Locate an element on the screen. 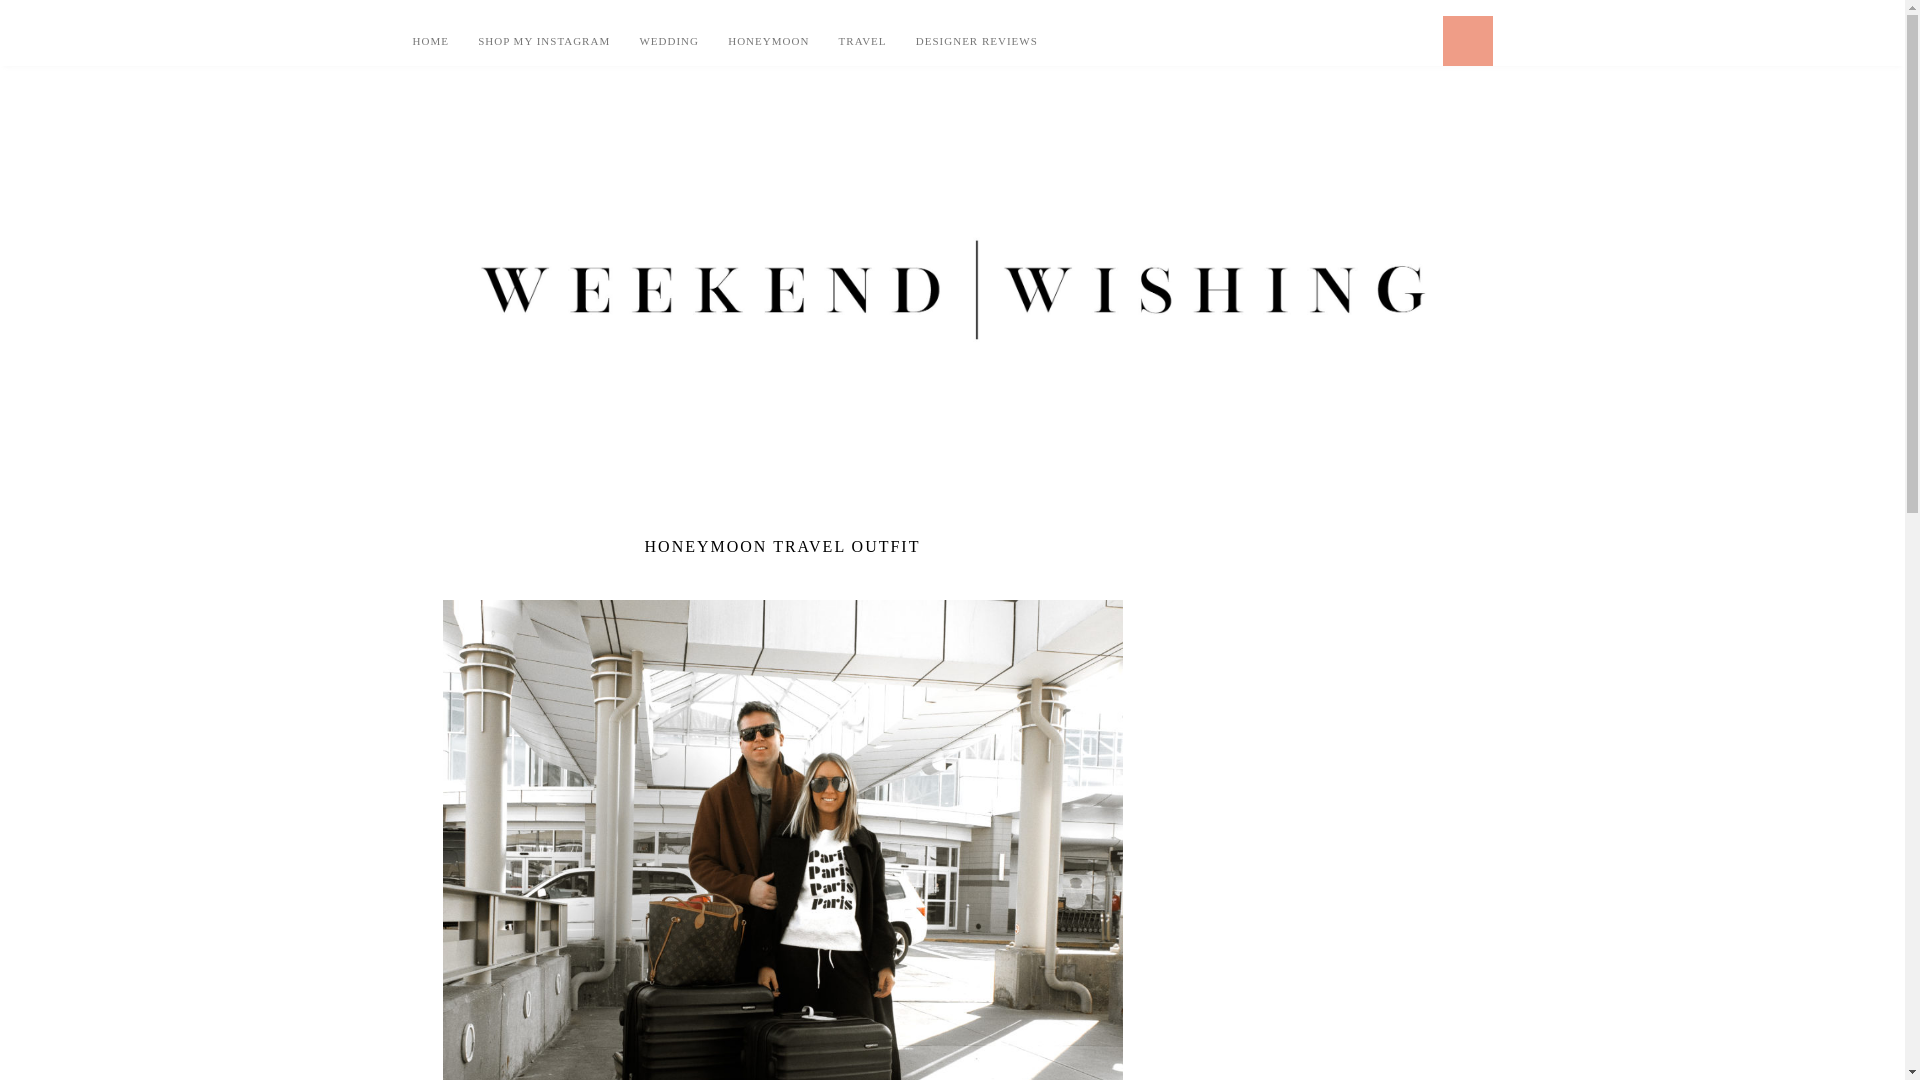 The width and height of the screenshot is (1920, 1080). TRAVEL is located at coordinates (863, 40).